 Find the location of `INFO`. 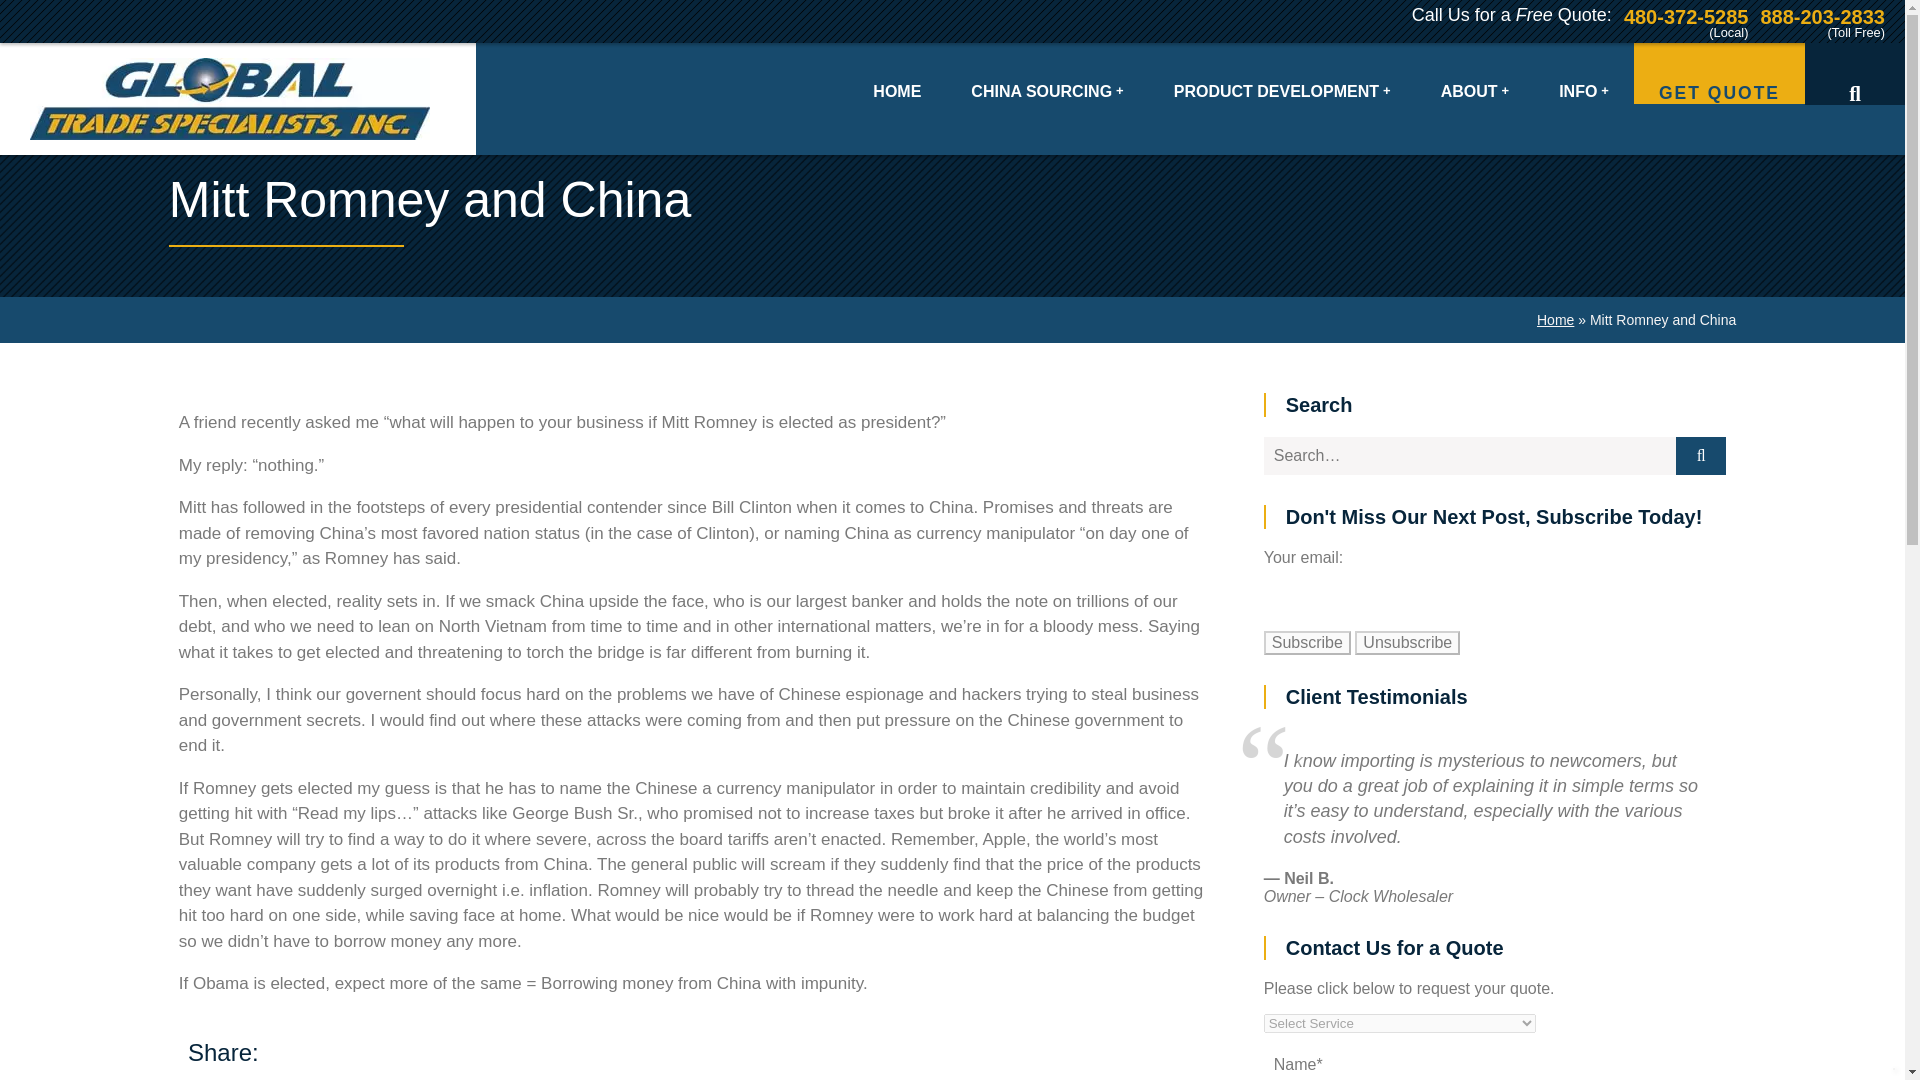

INFO is located at coordinates (1584, 72).